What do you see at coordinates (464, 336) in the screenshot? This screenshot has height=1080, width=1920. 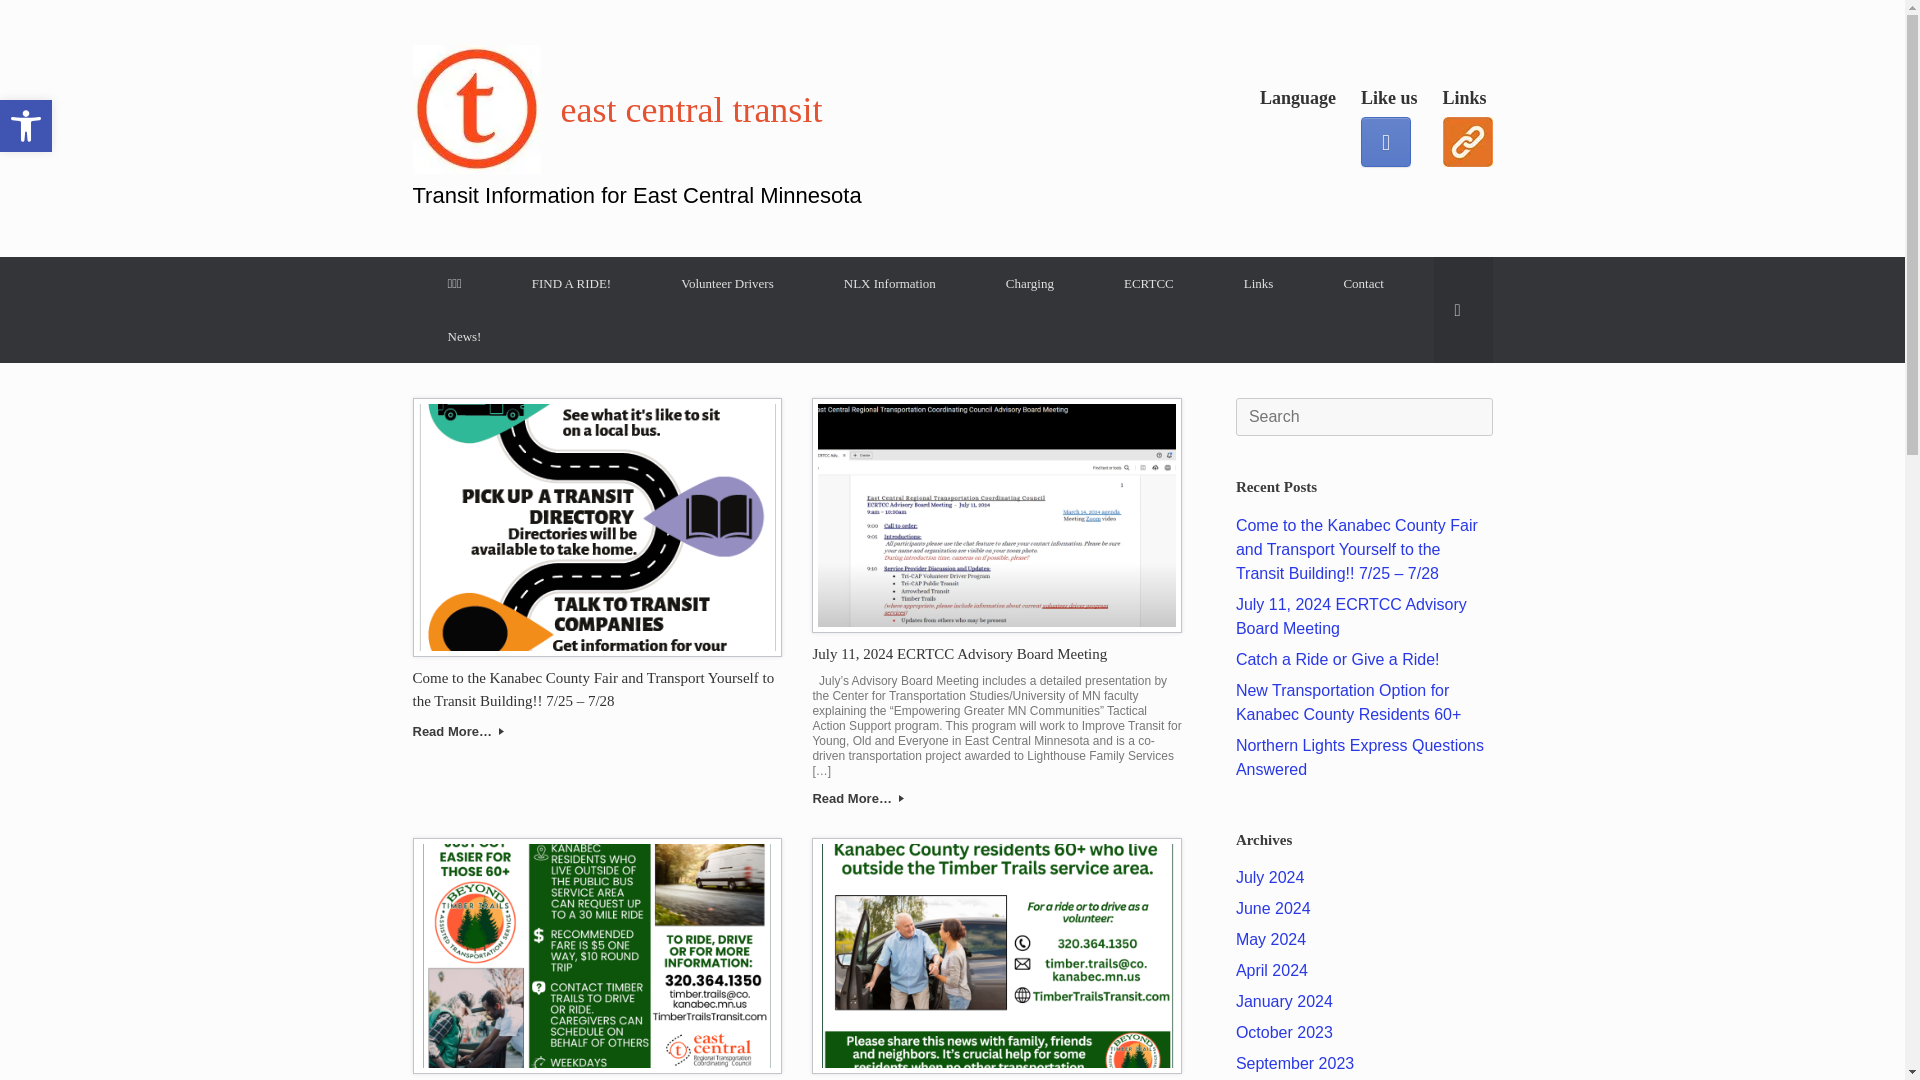 I see `News!` at bounding box center [464, 336].